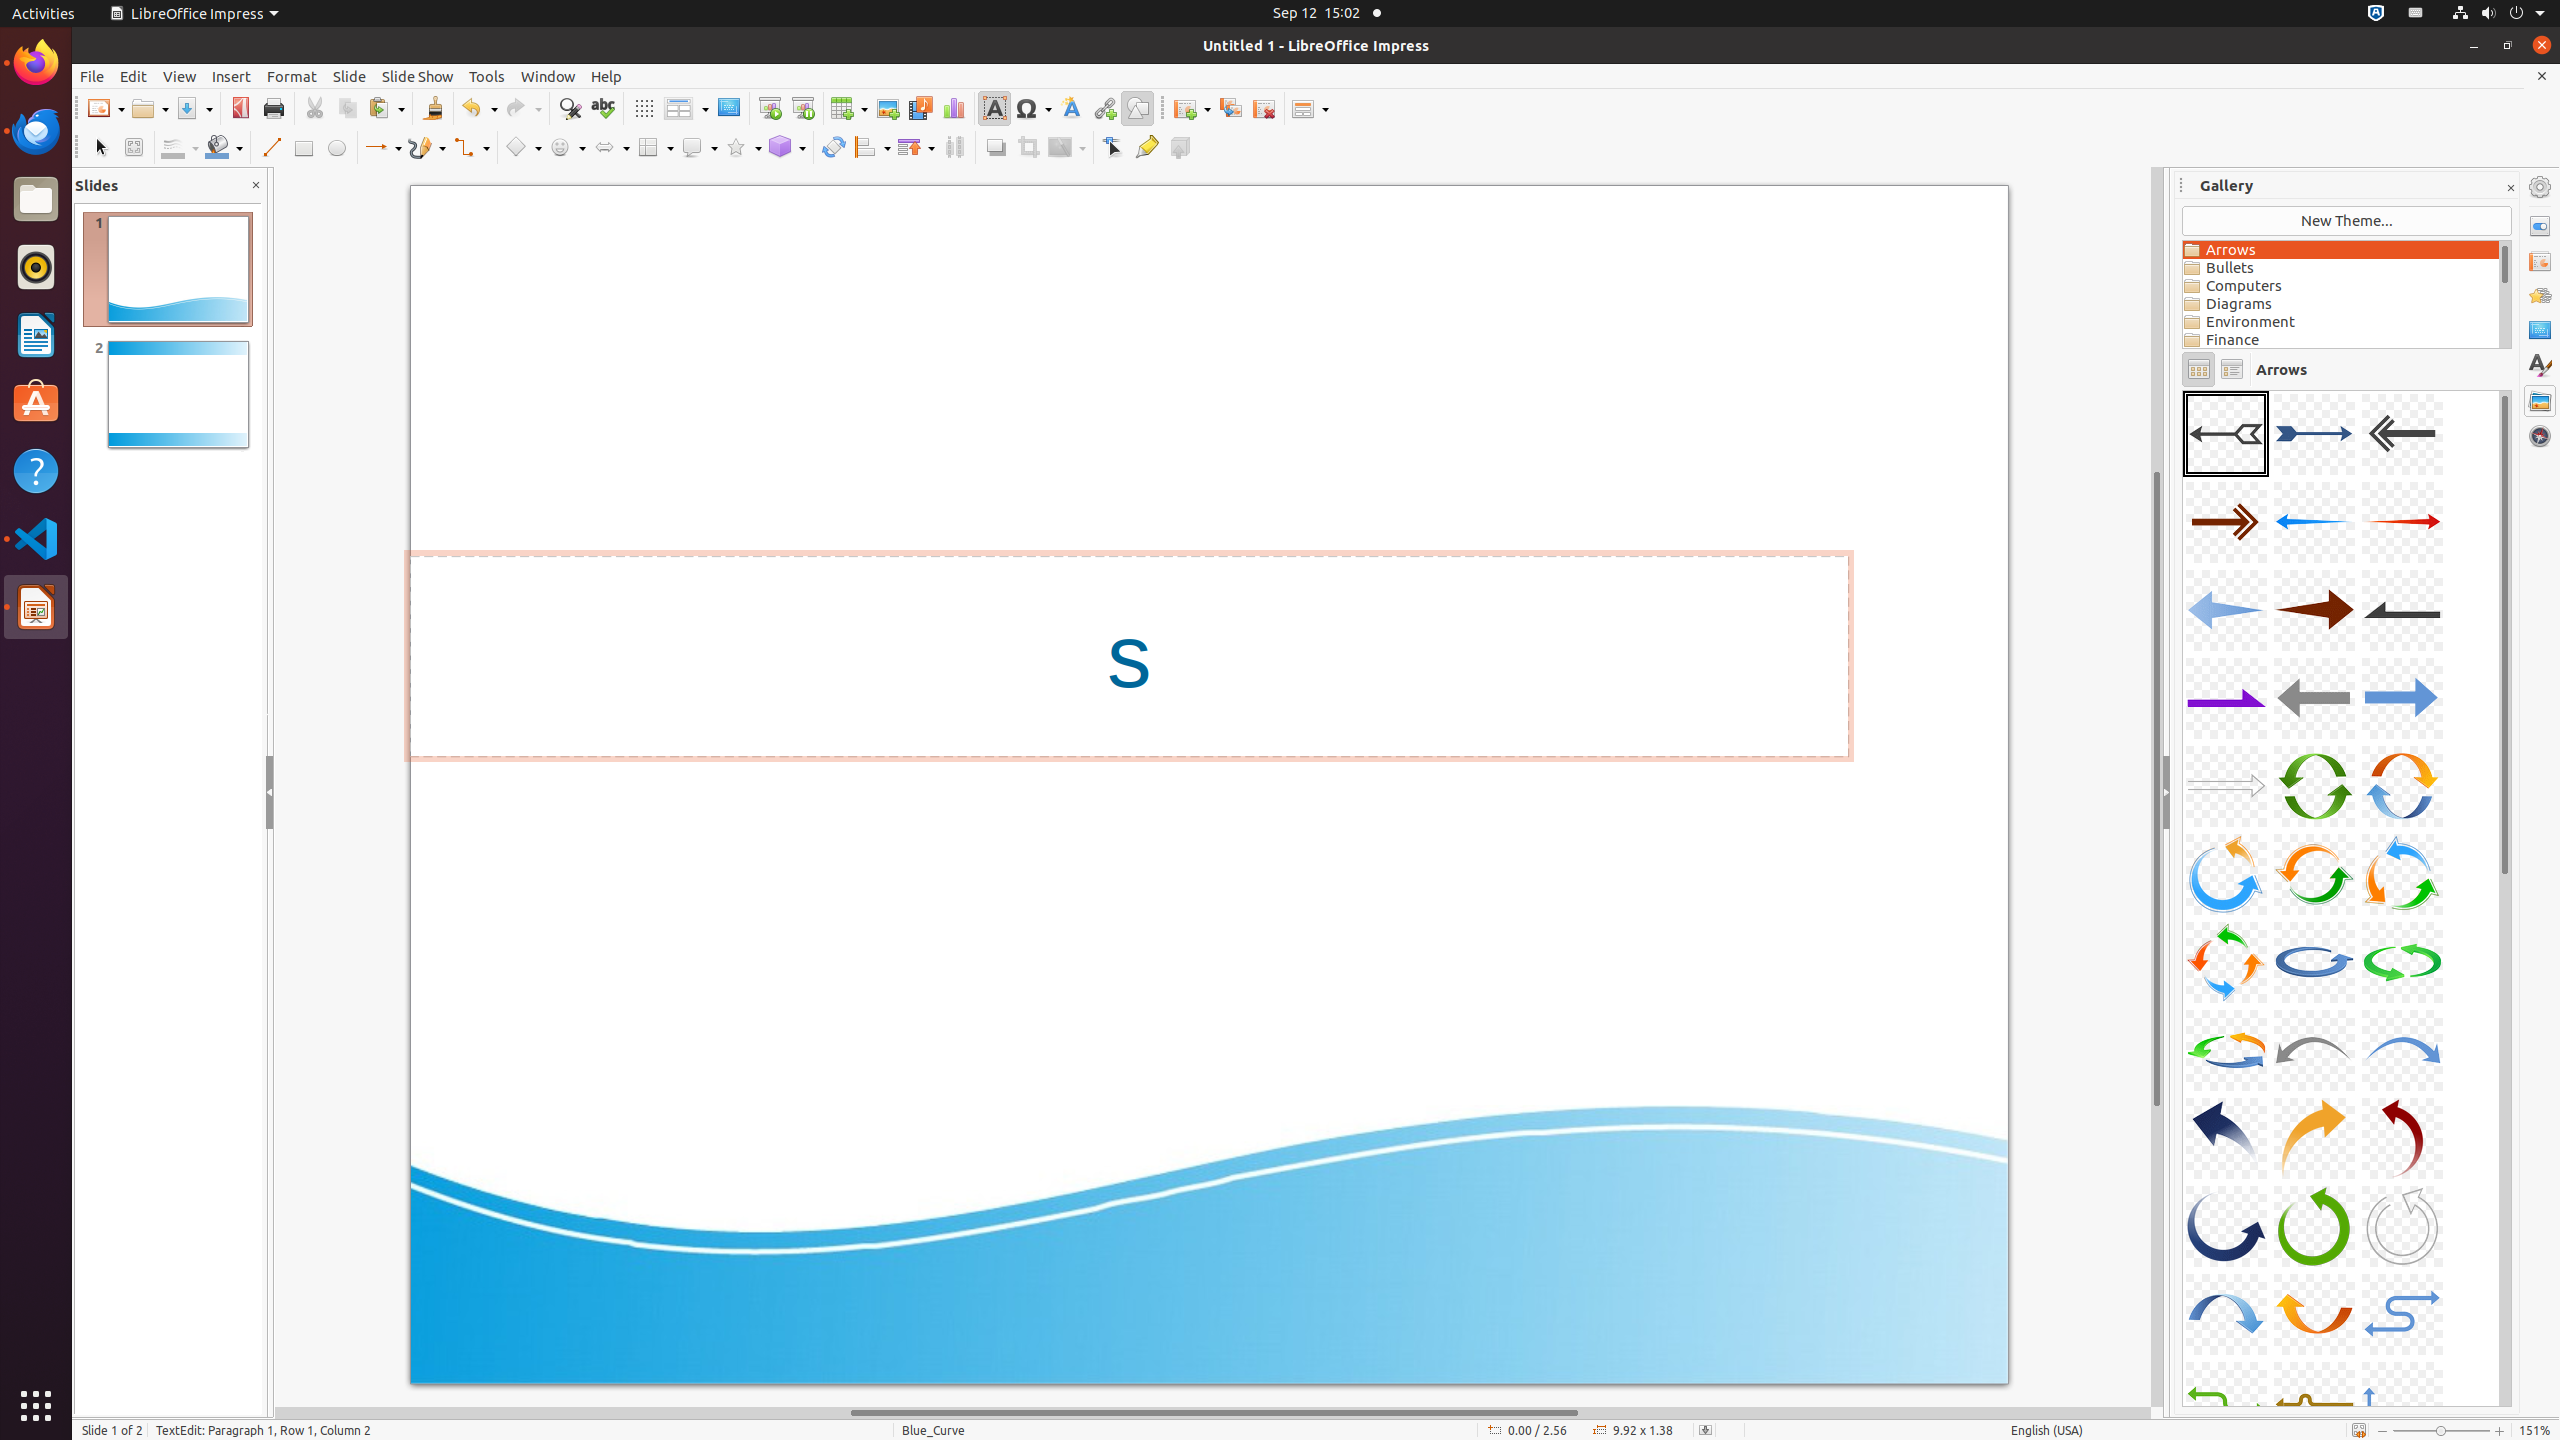  I want to click on Filter, so click(1067, 148).